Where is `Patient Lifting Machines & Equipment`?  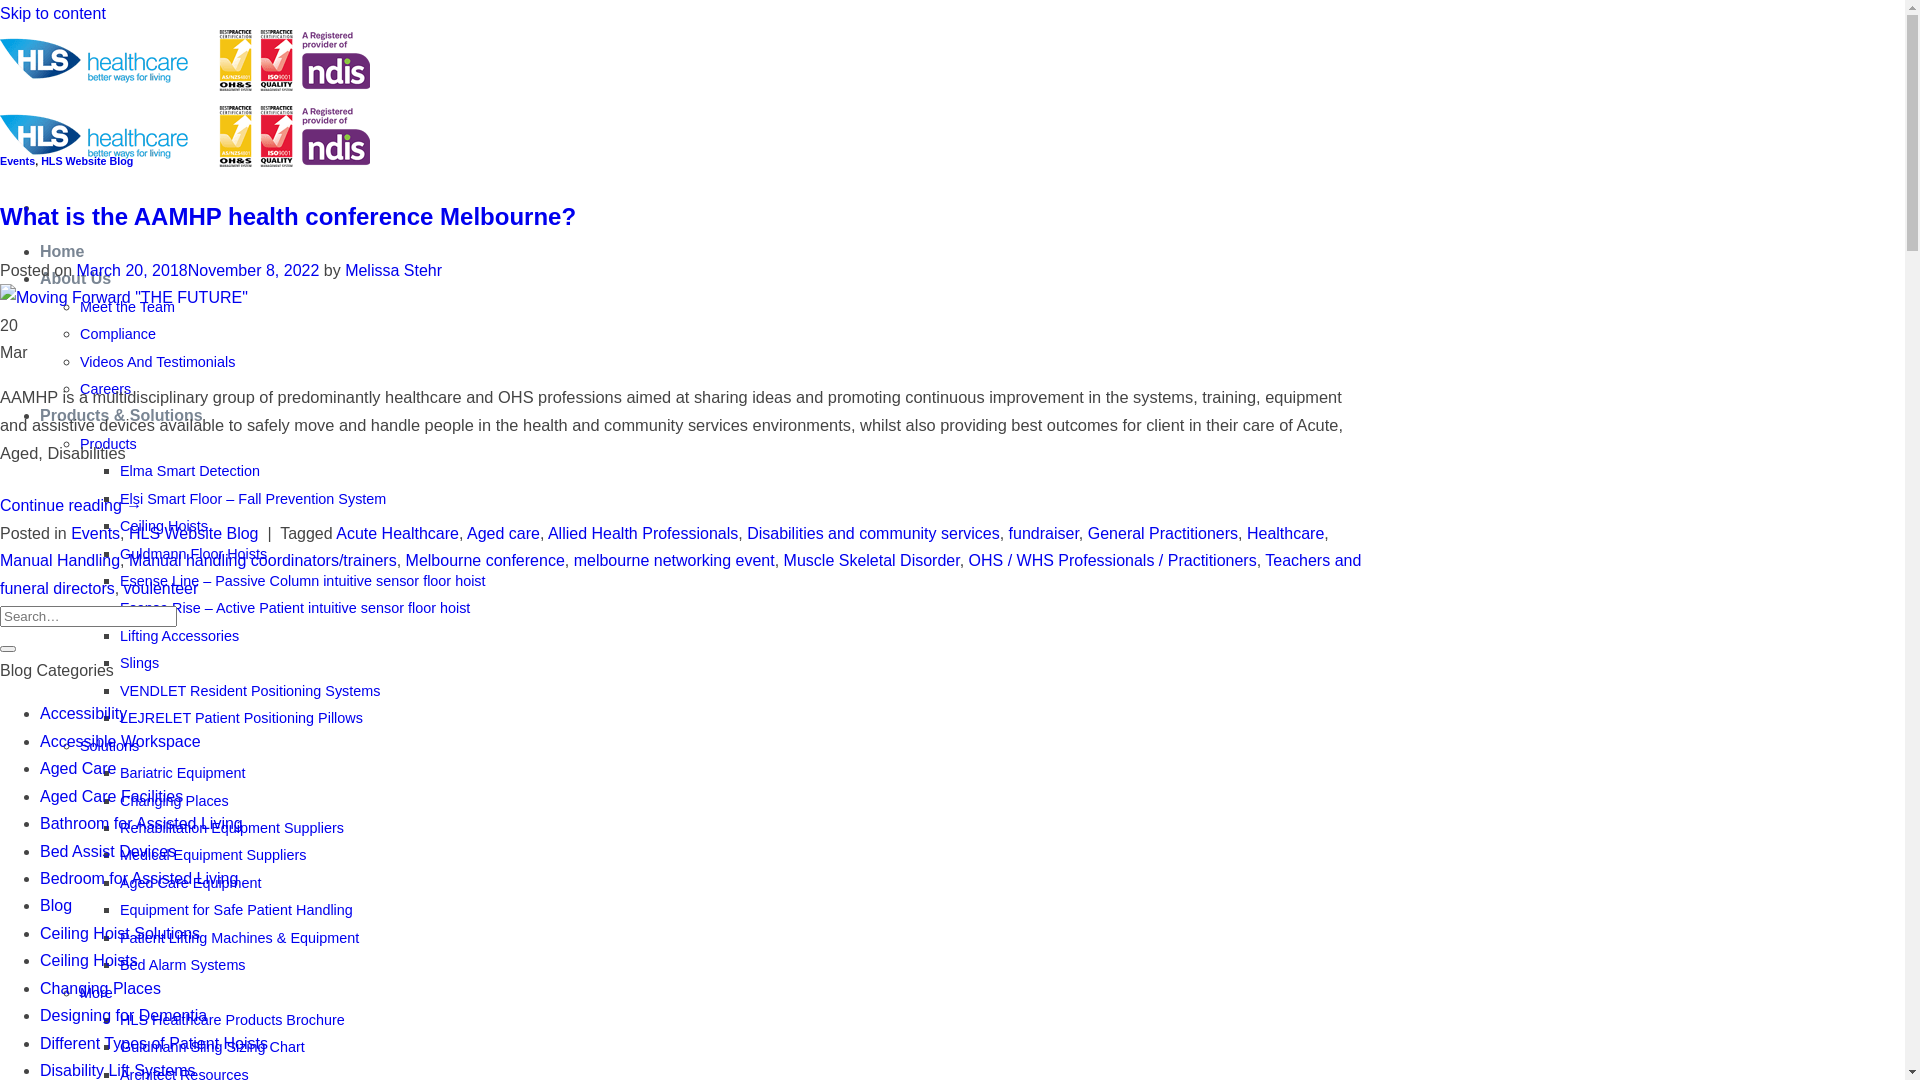
Patient Lifting Machines & Equipment is located at coordinates (240, 938).